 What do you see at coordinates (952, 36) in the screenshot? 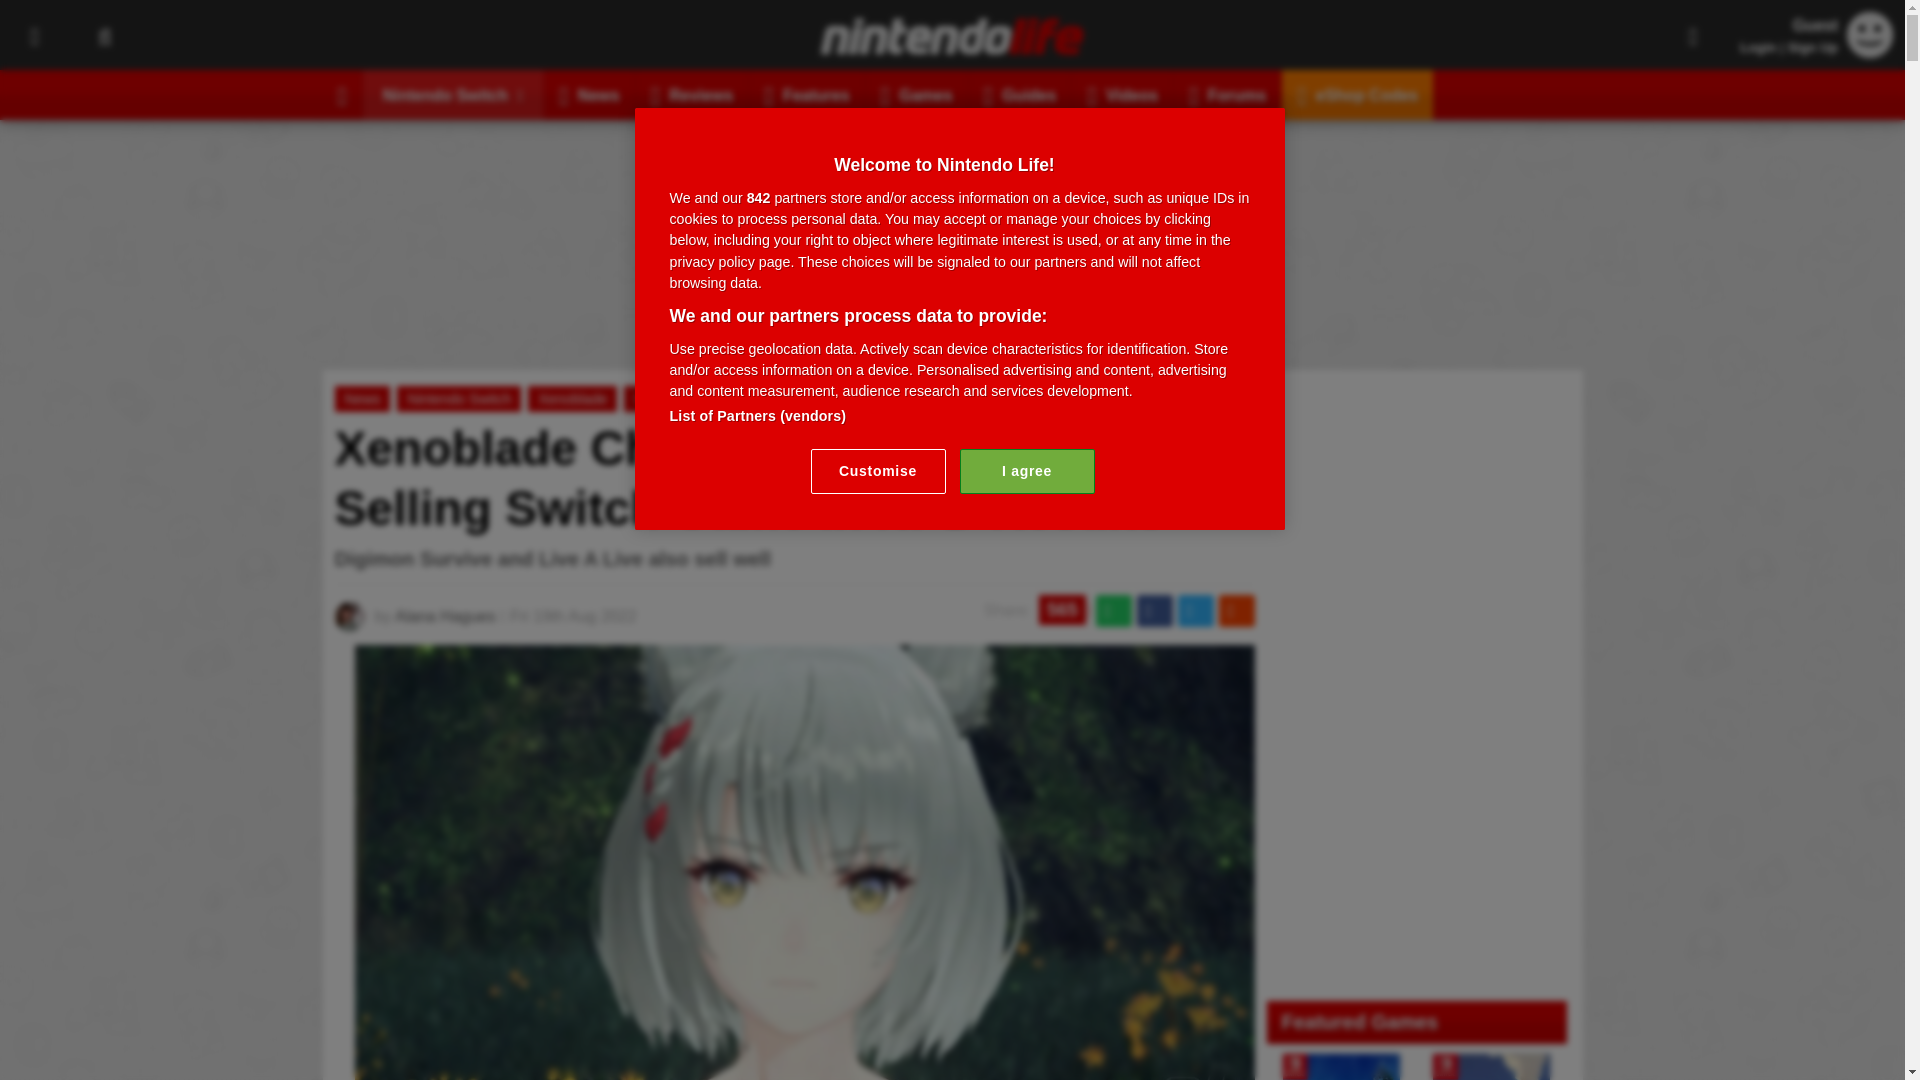
I see `Nintendo Life` at bounding box center [952, 36].